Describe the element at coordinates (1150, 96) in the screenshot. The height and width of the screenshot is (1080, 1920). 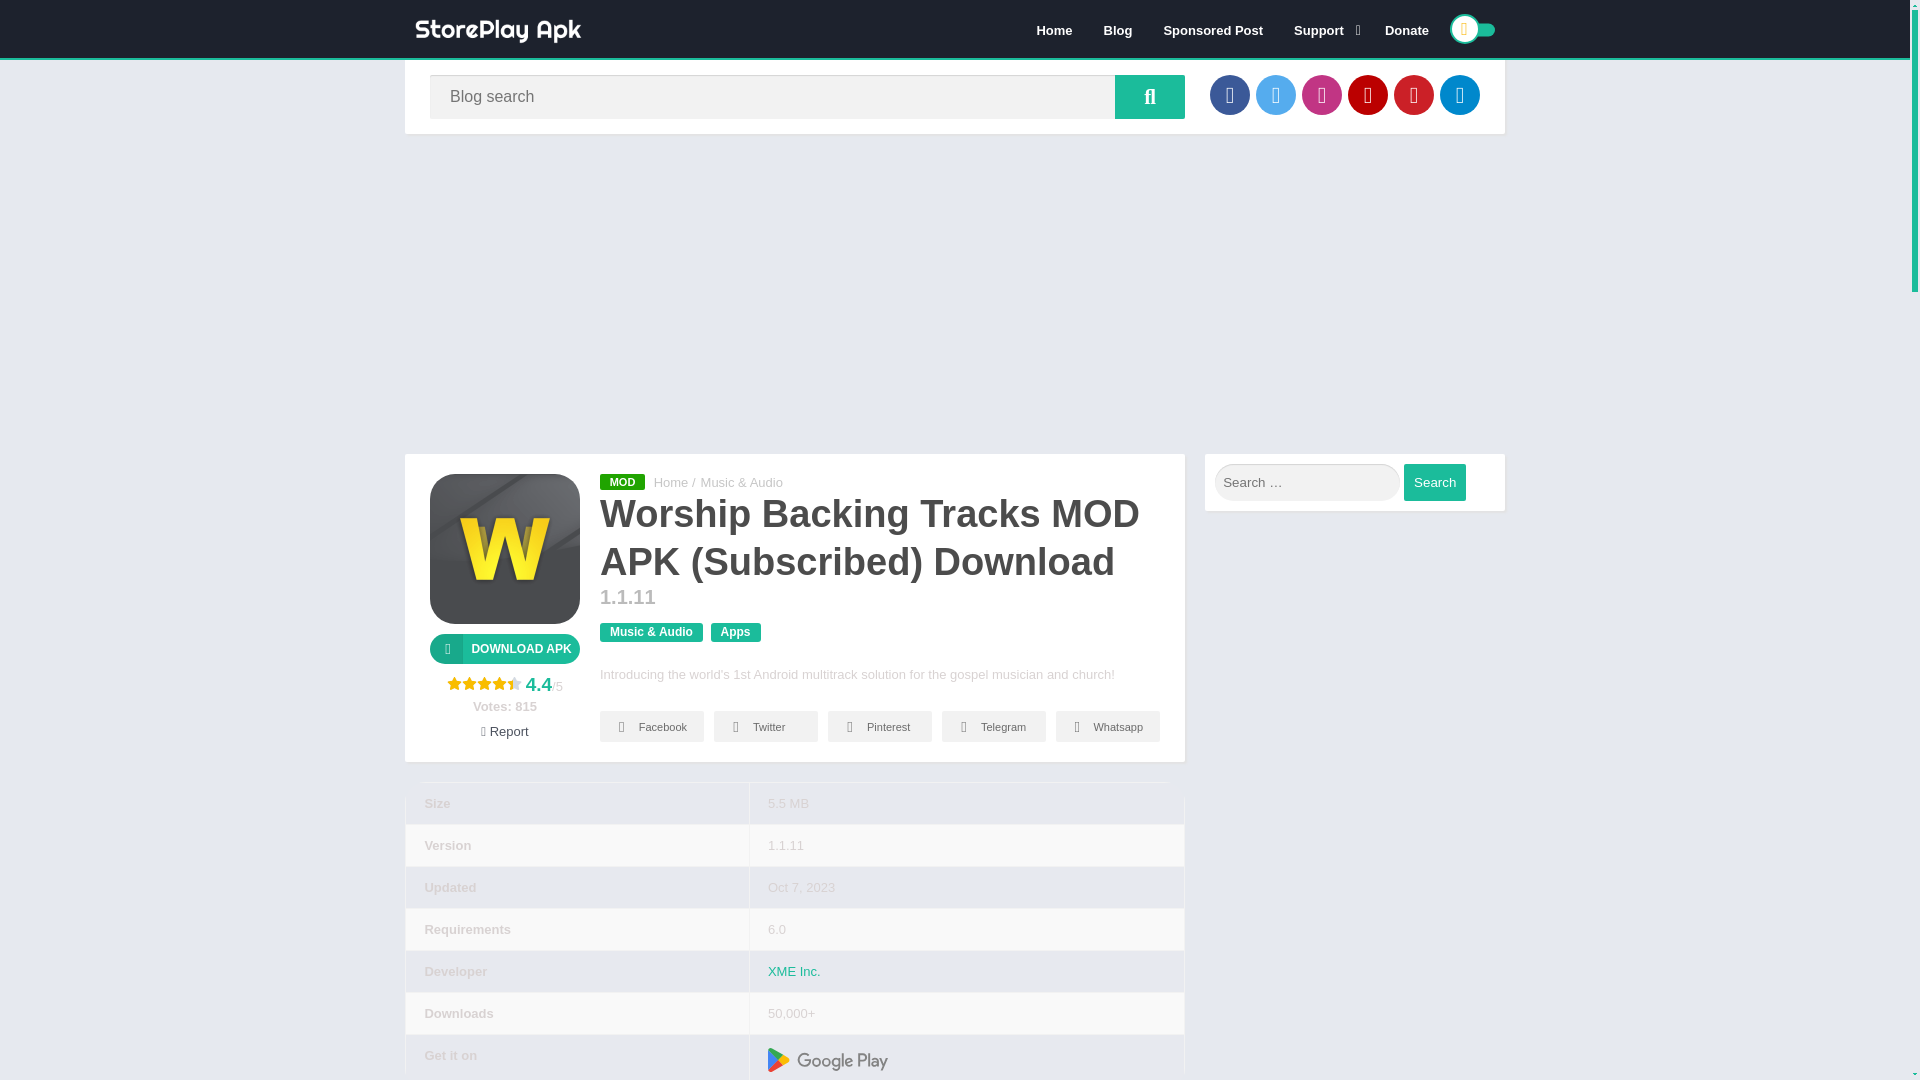
I see `Blog search` at that location.